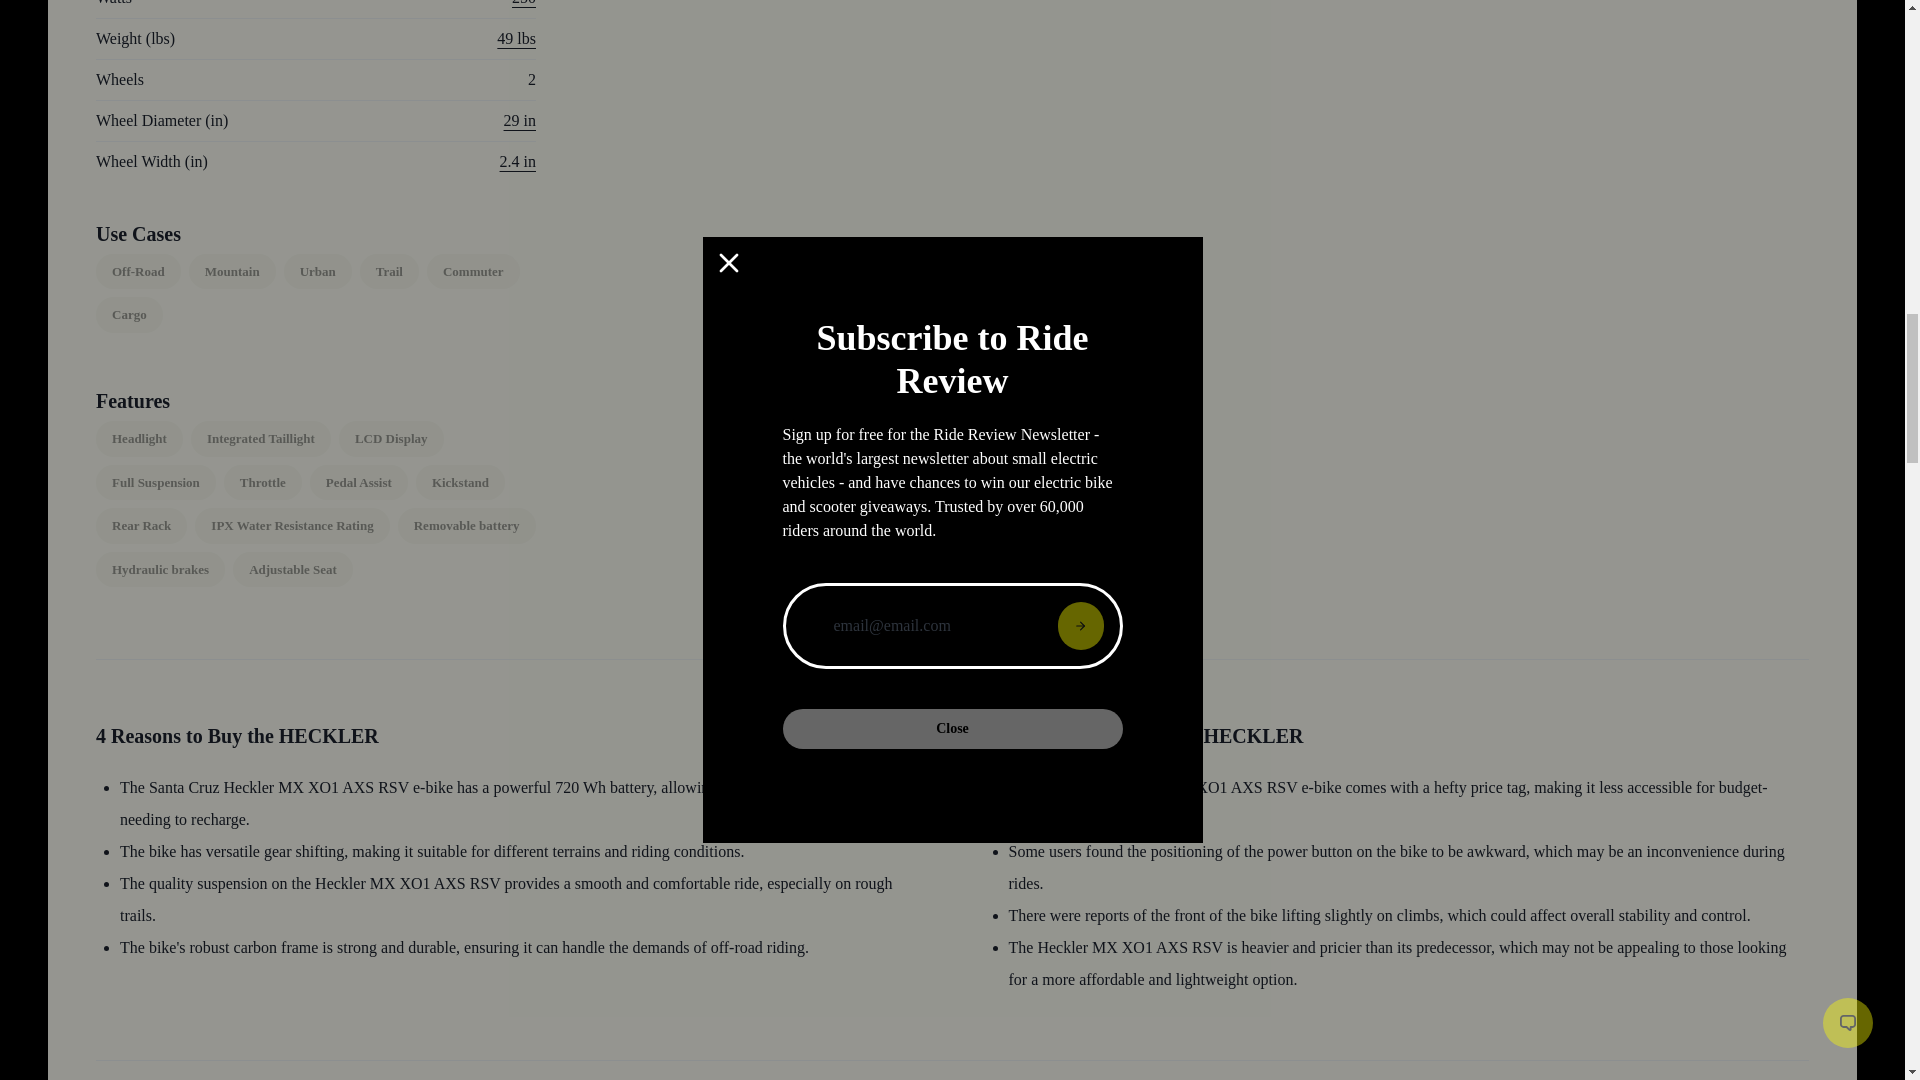  What do you see at coordinates (130, 314) in the screenshot?
I see `Cargo` at bounding box center [130, 314].